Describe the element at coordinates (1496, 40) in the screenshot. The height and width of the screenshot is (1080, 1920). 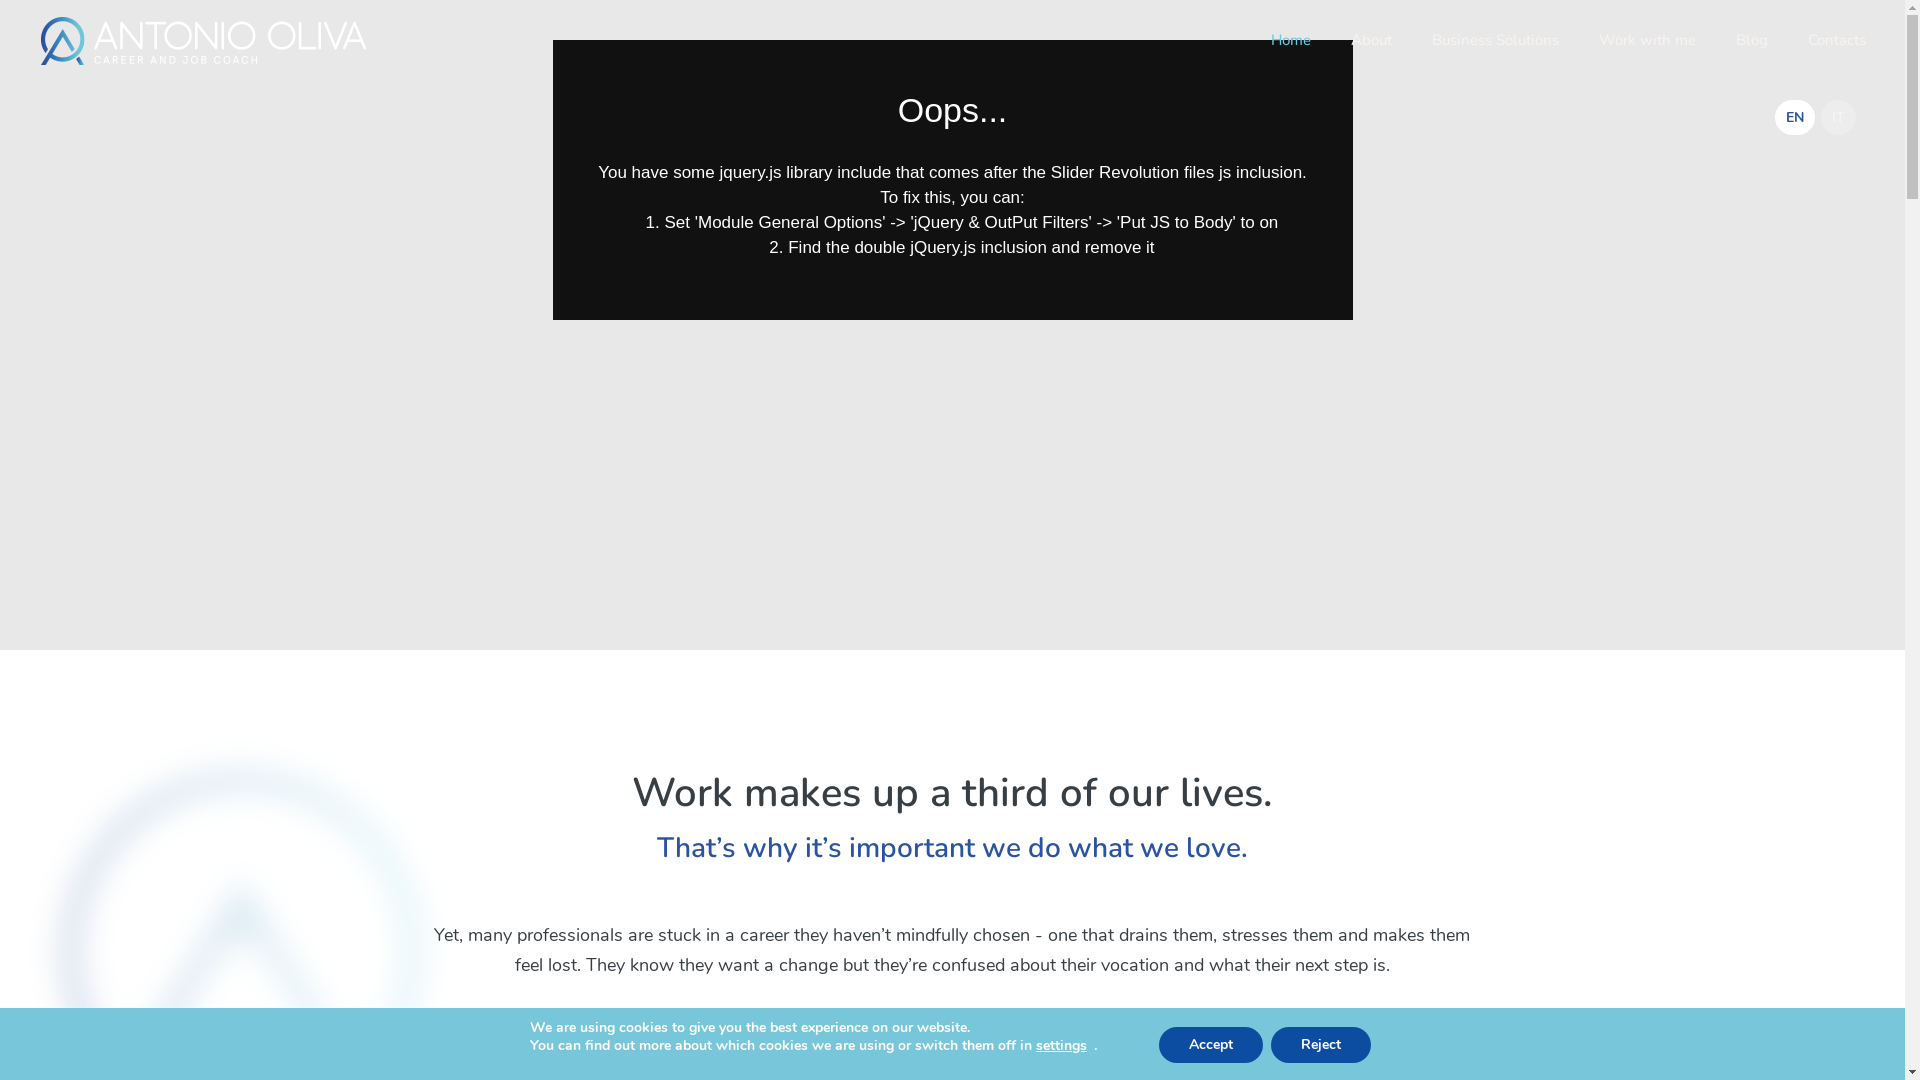
I see `Business Solutions` at that location.